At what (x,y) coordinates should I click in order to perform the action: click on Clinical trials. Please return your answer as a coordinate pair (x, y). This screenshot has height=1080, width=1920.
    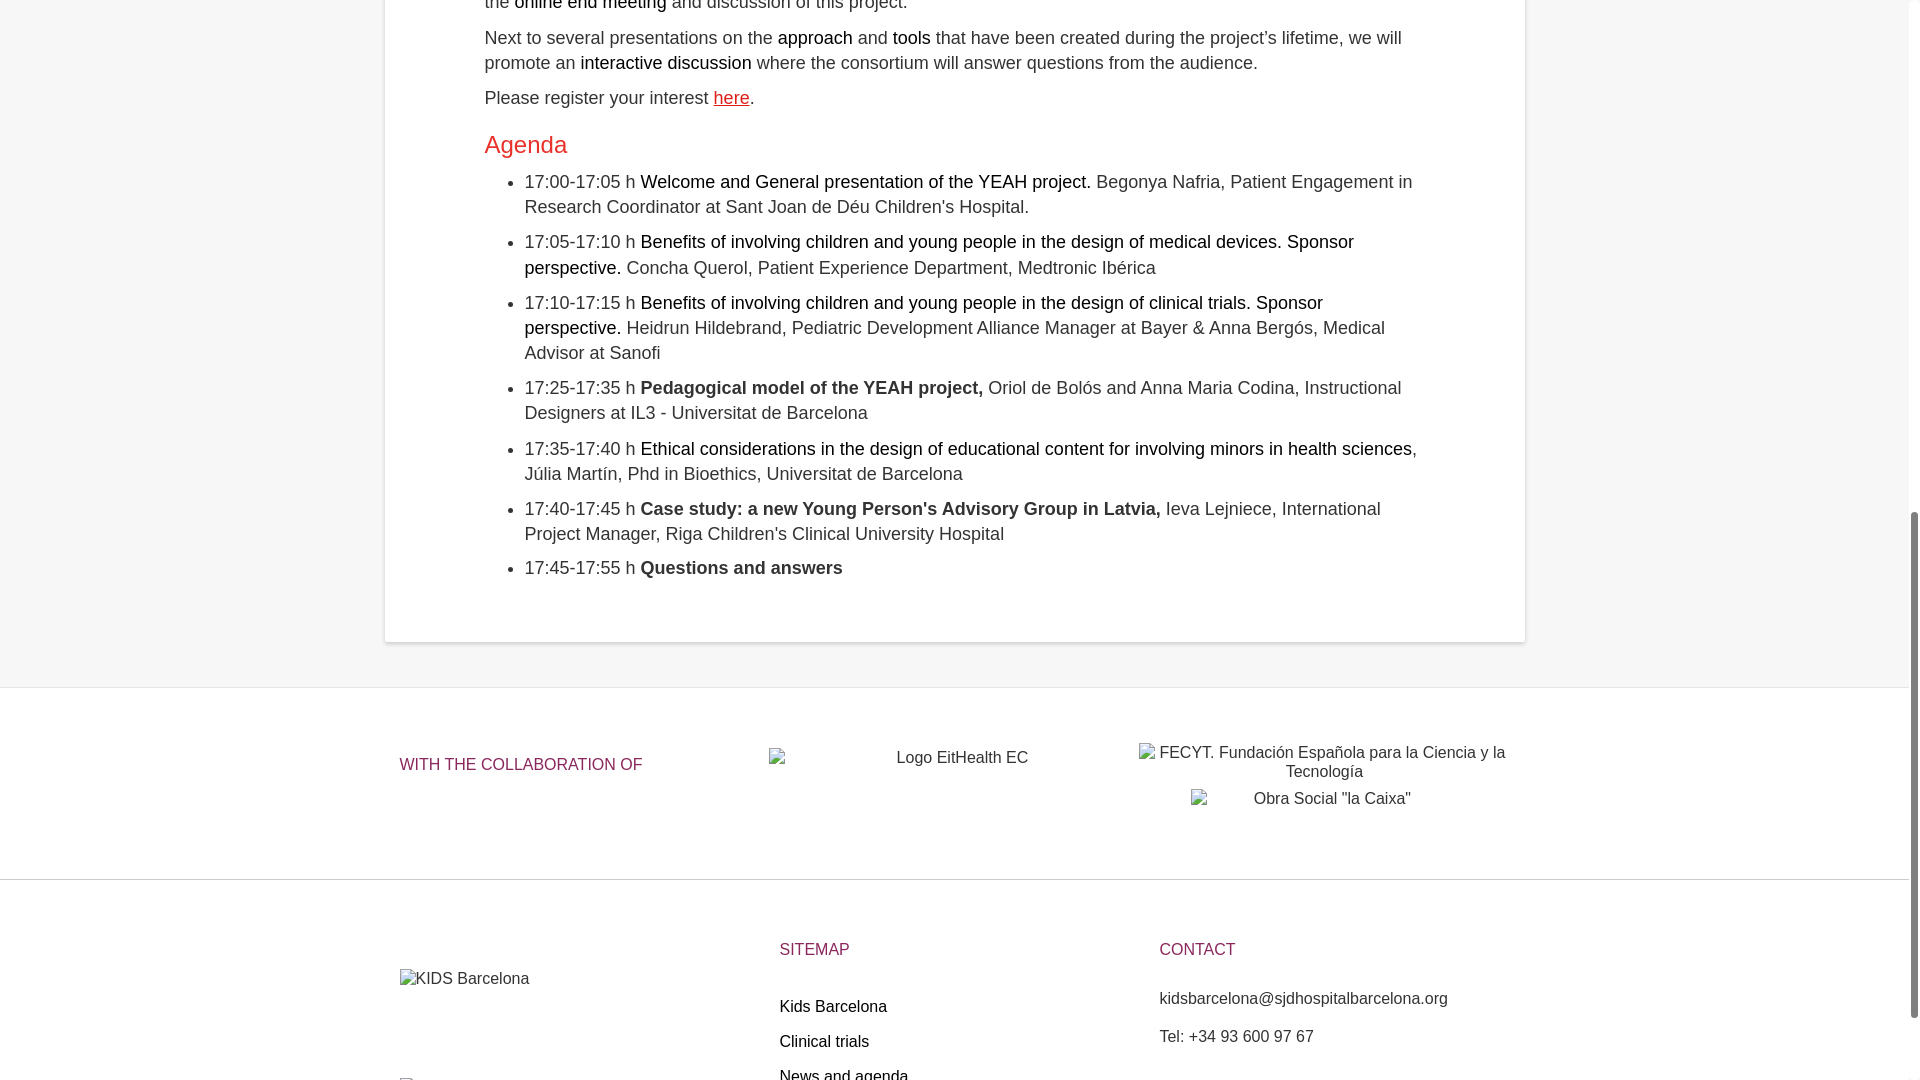
    Looking at the image, I should click on (954, 1041).